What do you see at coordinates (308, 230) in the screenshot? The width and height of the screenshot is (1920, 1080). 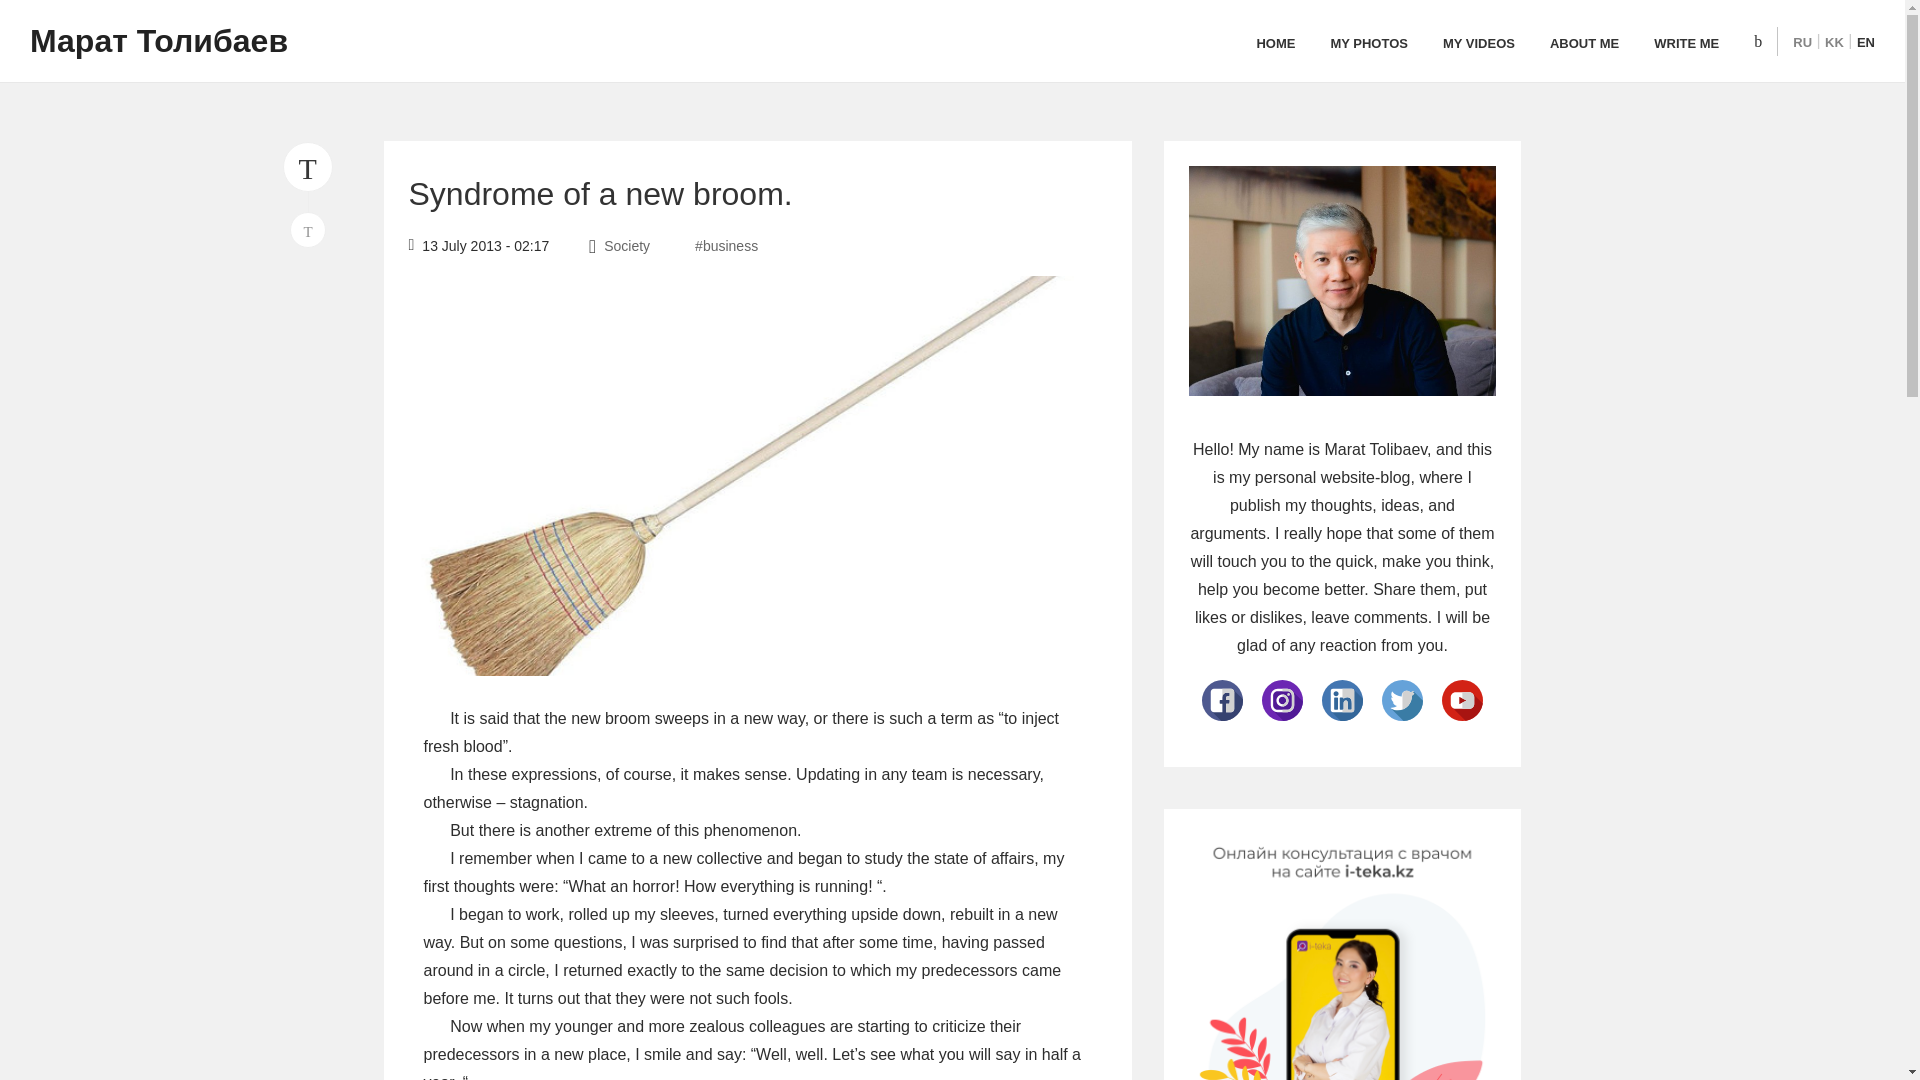 I see `T` at bounding box center [308, 230].